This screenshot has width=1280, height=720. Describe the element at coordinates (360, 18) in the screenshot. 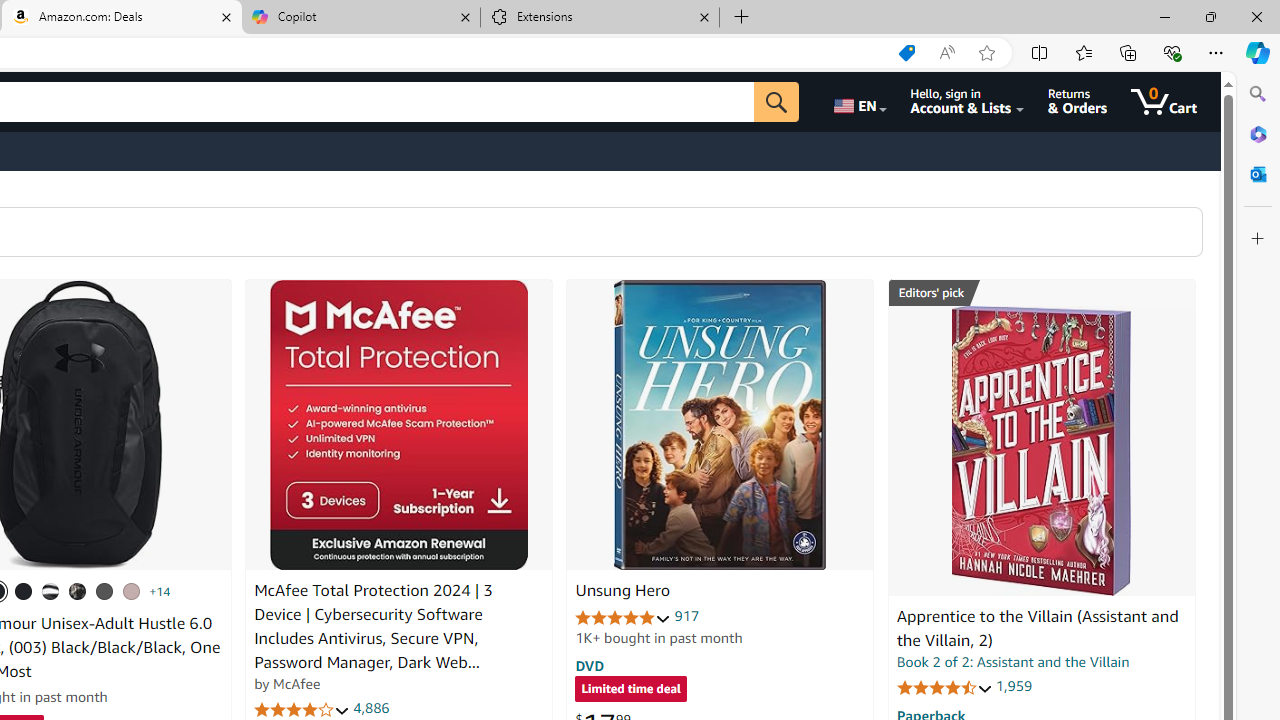

I see `Copilot` at that location.